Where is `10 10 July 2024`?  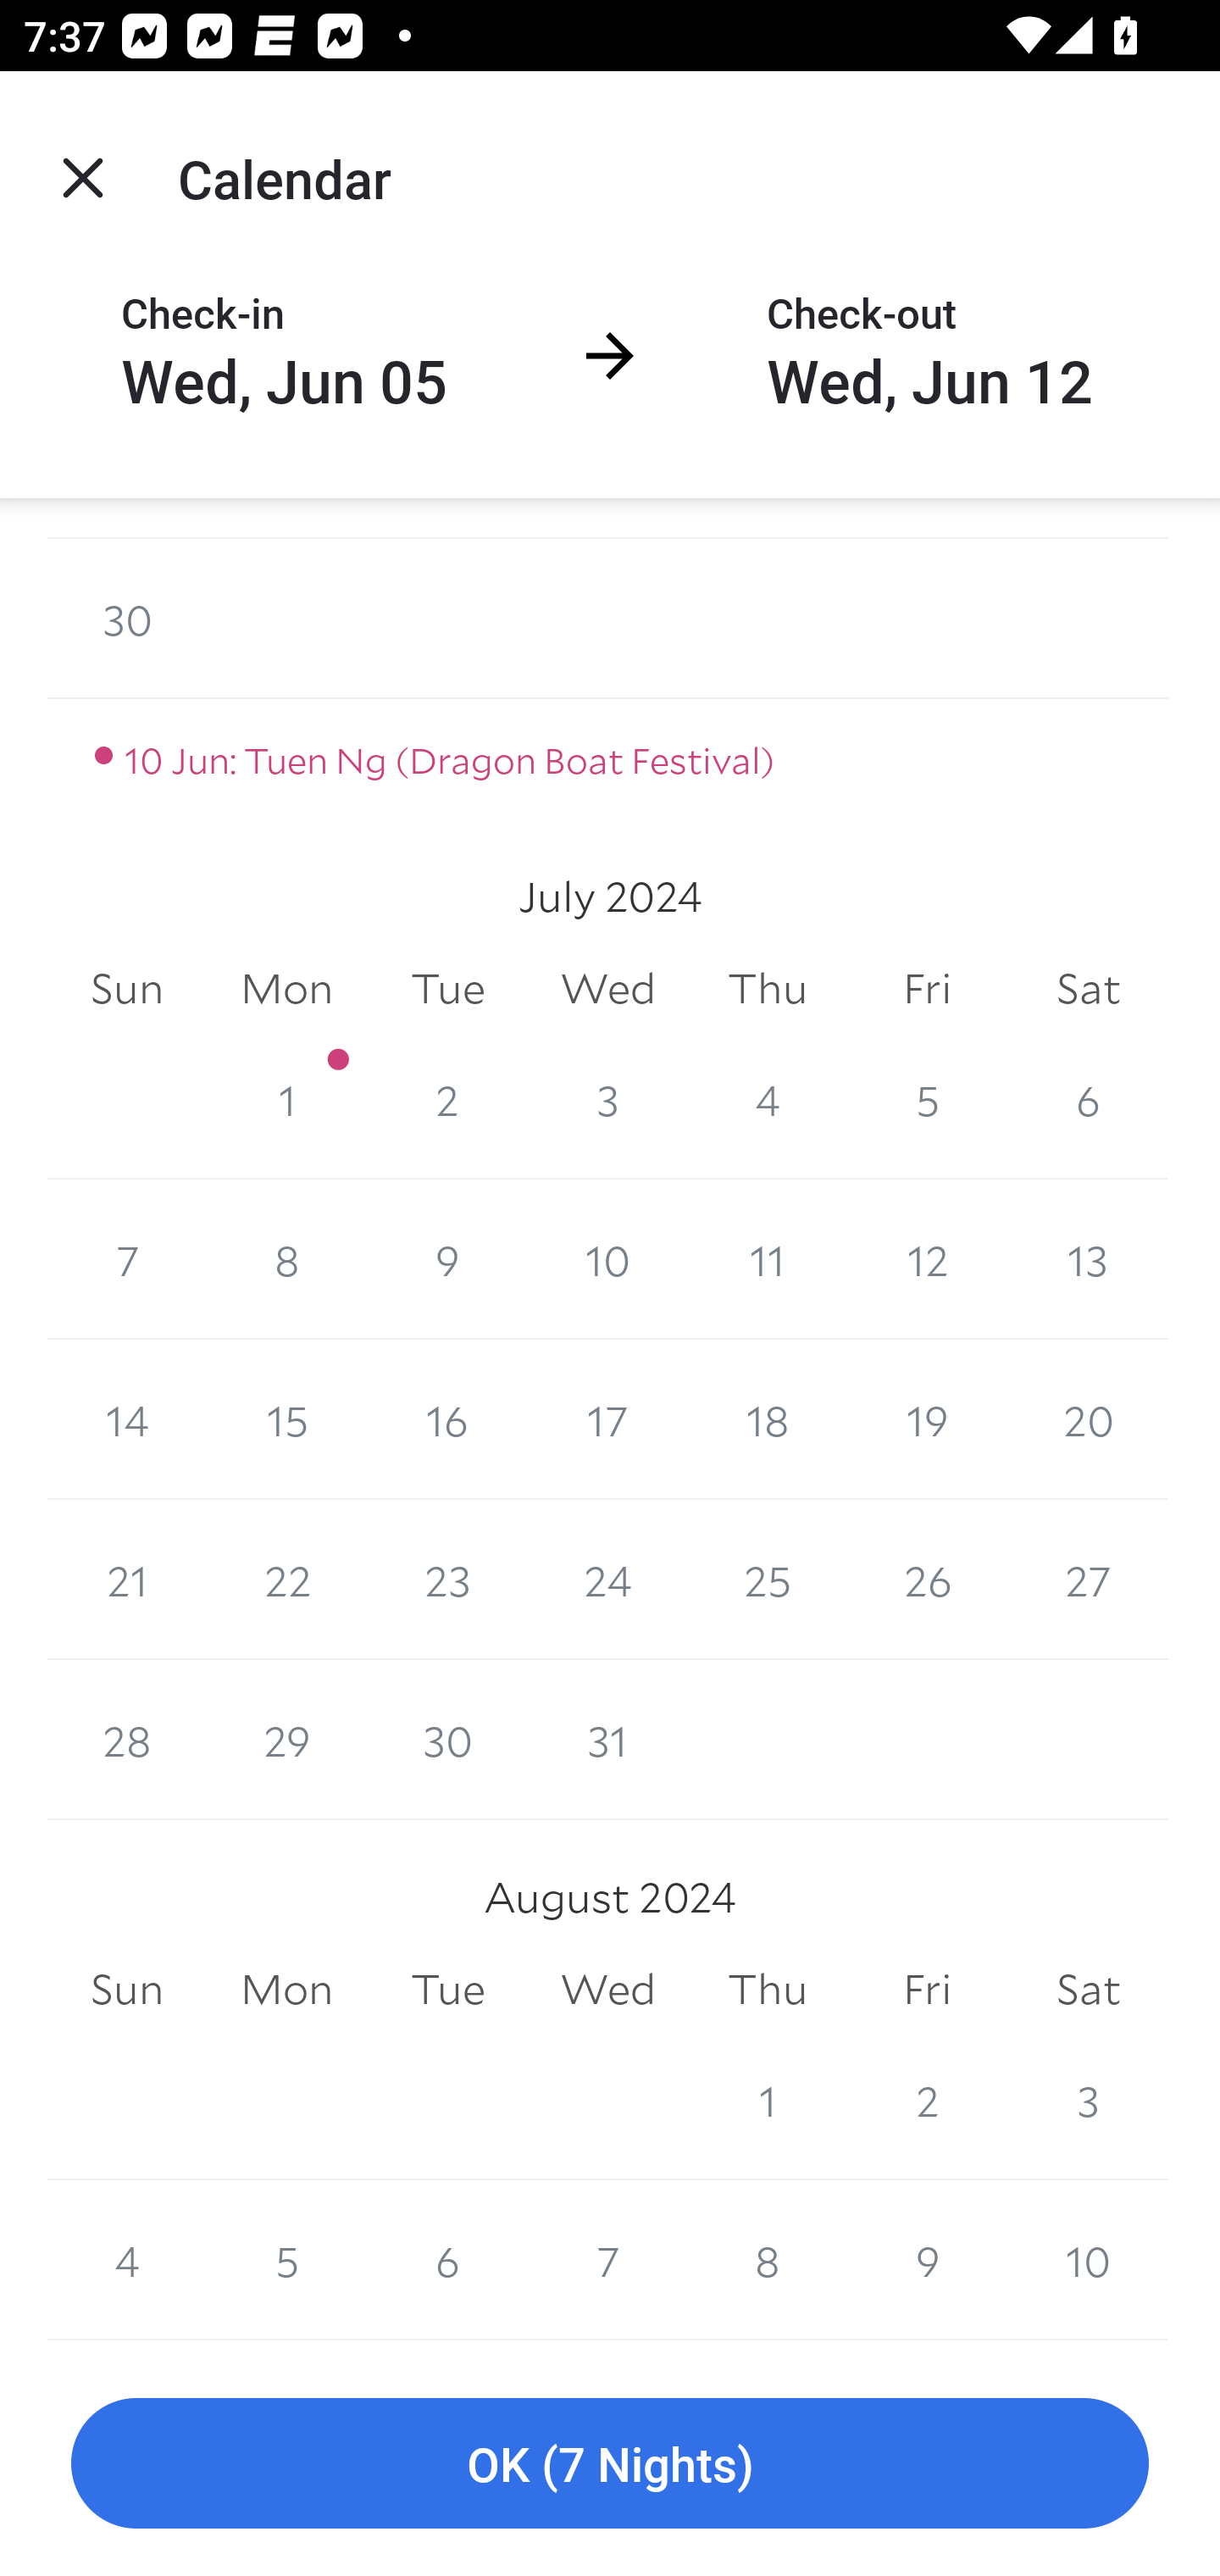
10 10 July 2024 is located at coordinates (608, 1259).